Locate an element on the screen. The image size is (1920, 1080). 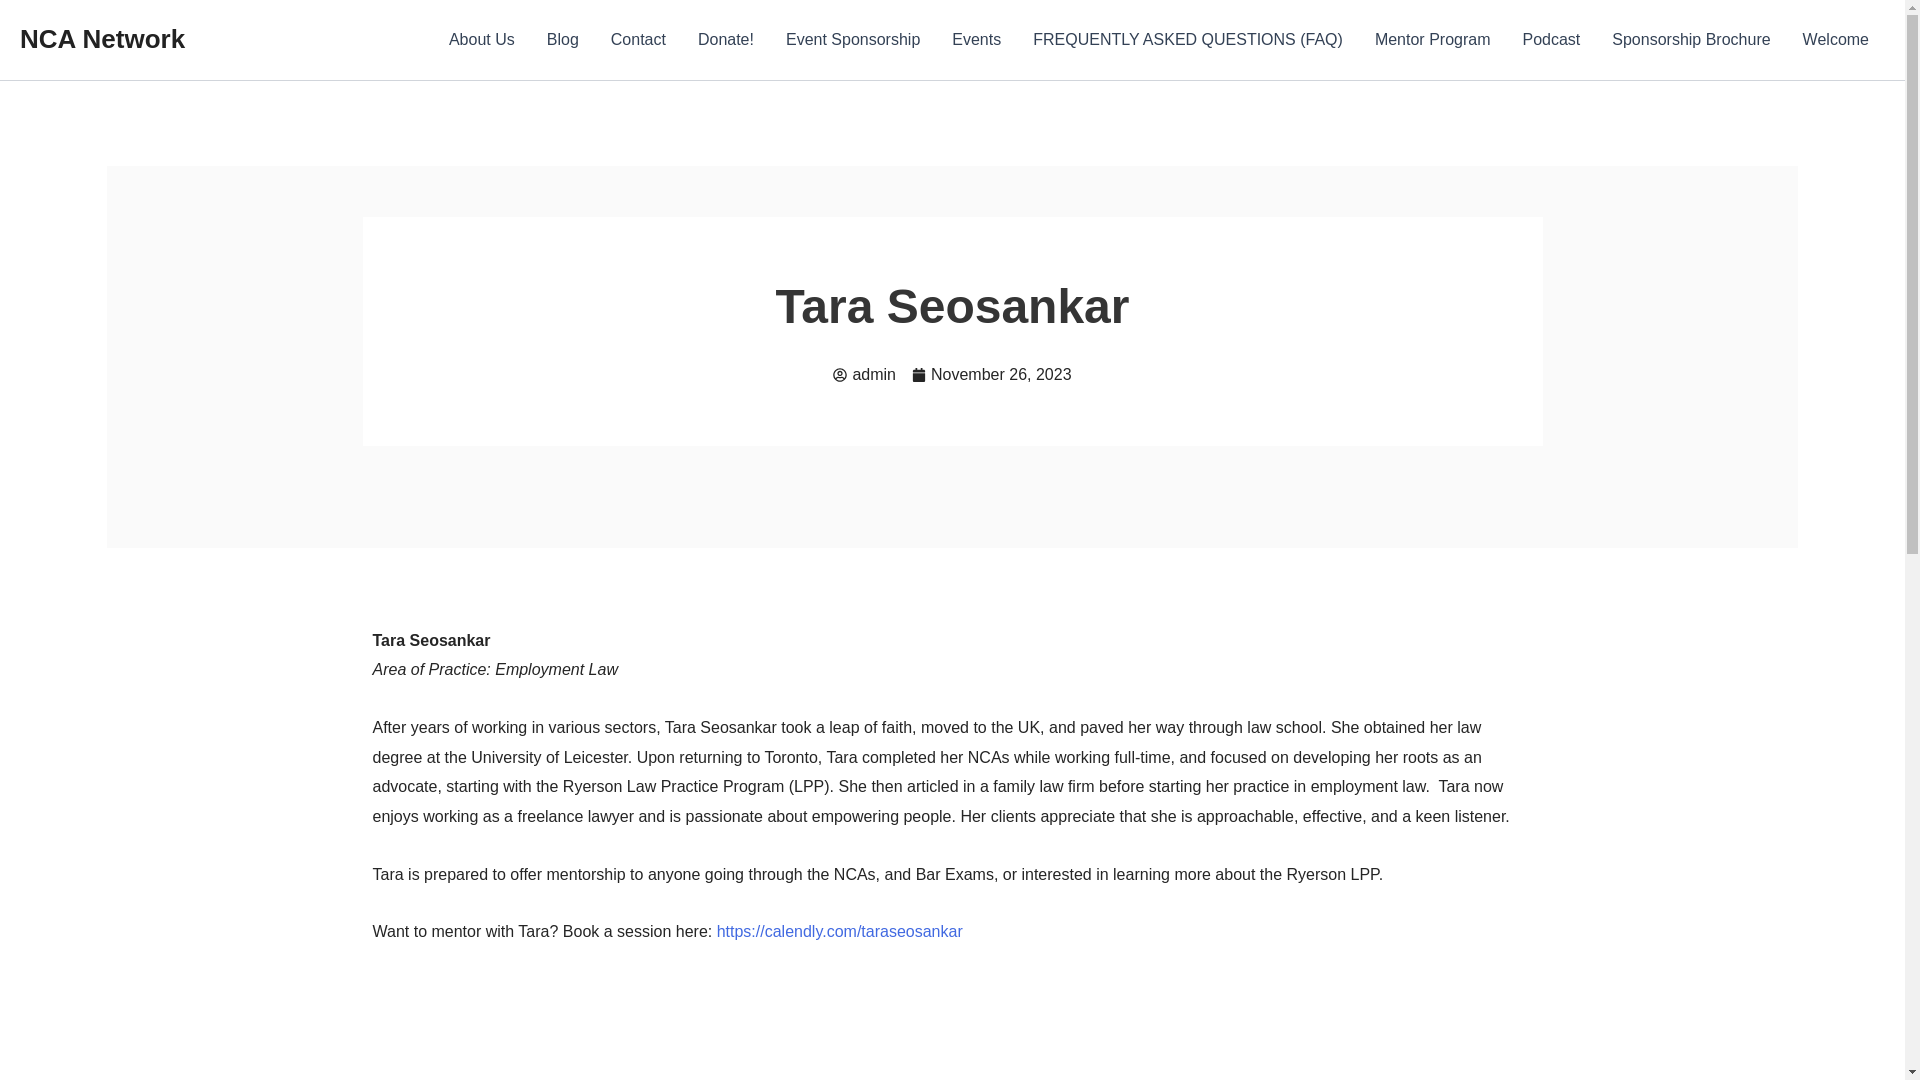
Mentor Program is located at coordinates (1433, 40).